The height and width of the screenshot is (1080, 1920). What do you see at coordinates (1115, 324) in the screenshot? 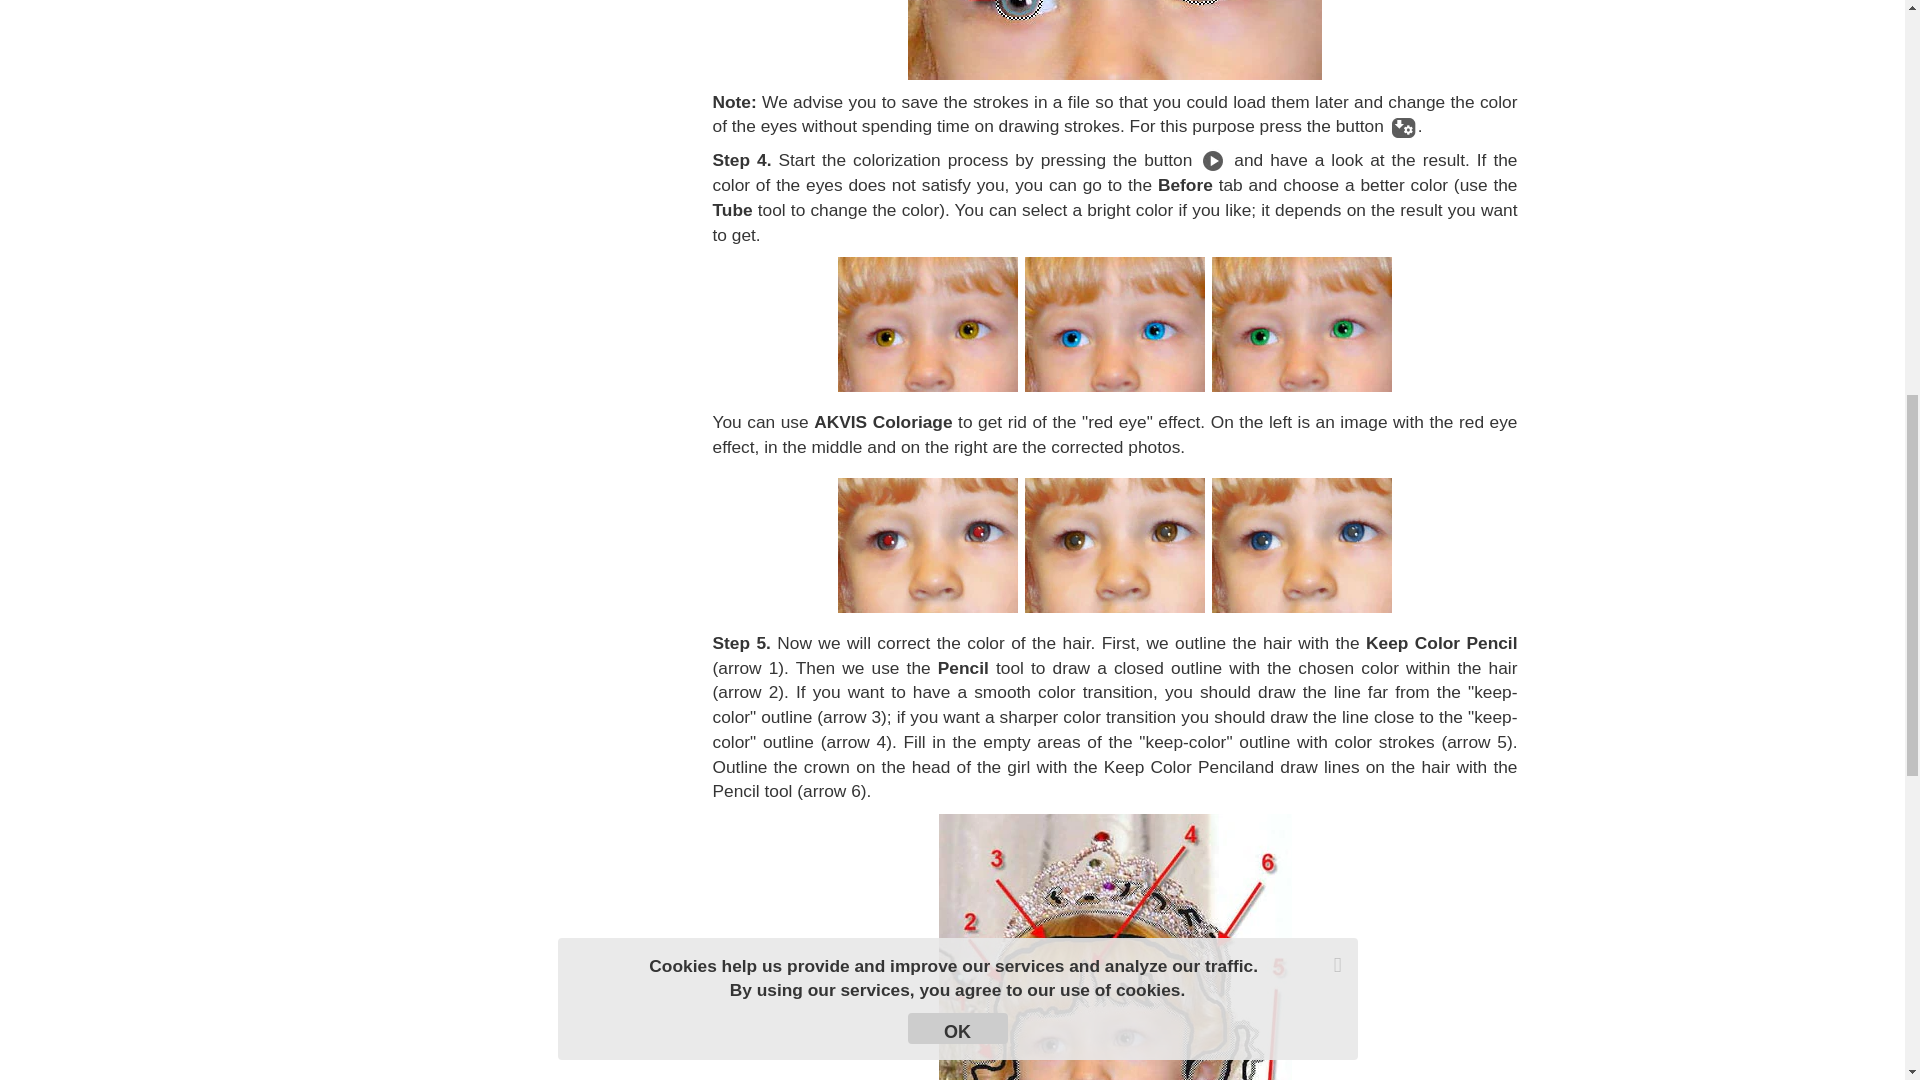
I see `bright blue eyes` at bounding box center [1115, 324].